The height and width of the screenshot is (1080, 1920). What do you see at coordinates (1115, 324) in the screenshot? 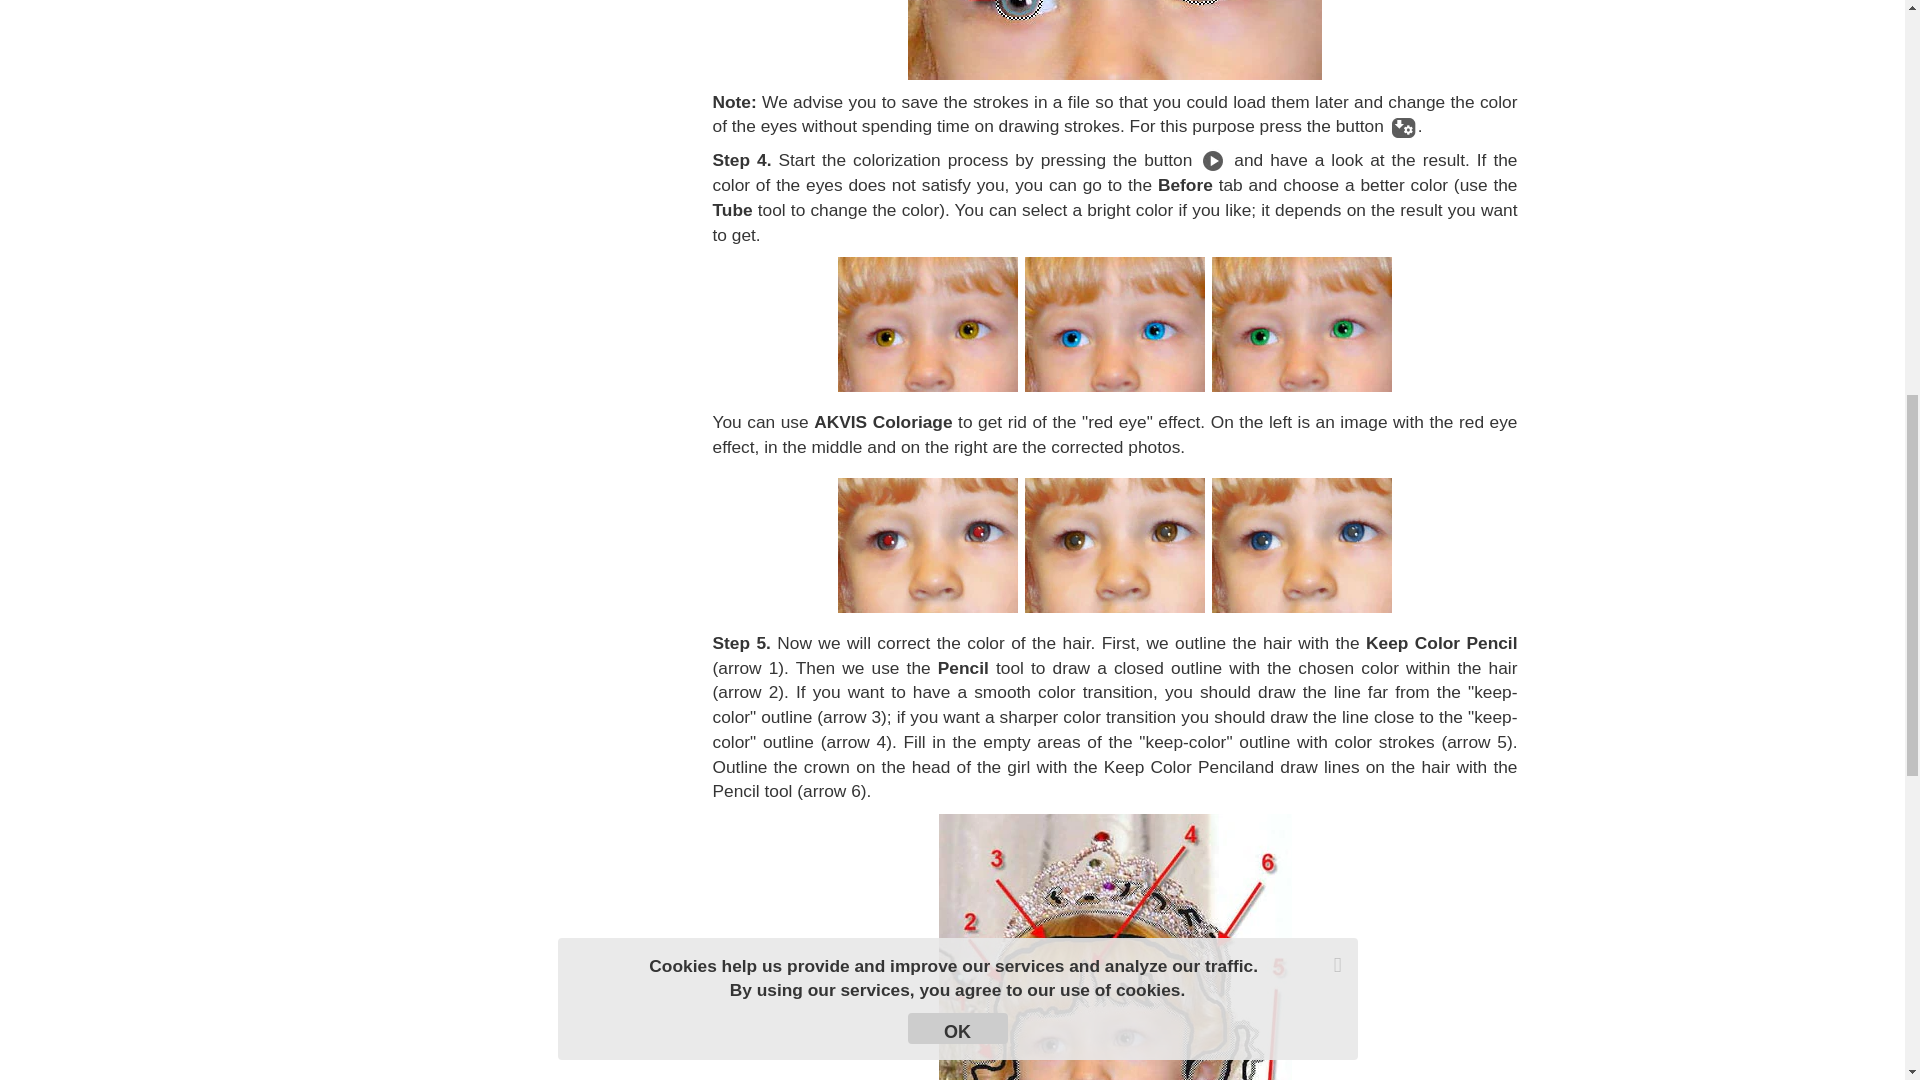
I see `bright blue eyes` at bounding box center [1115, 324].